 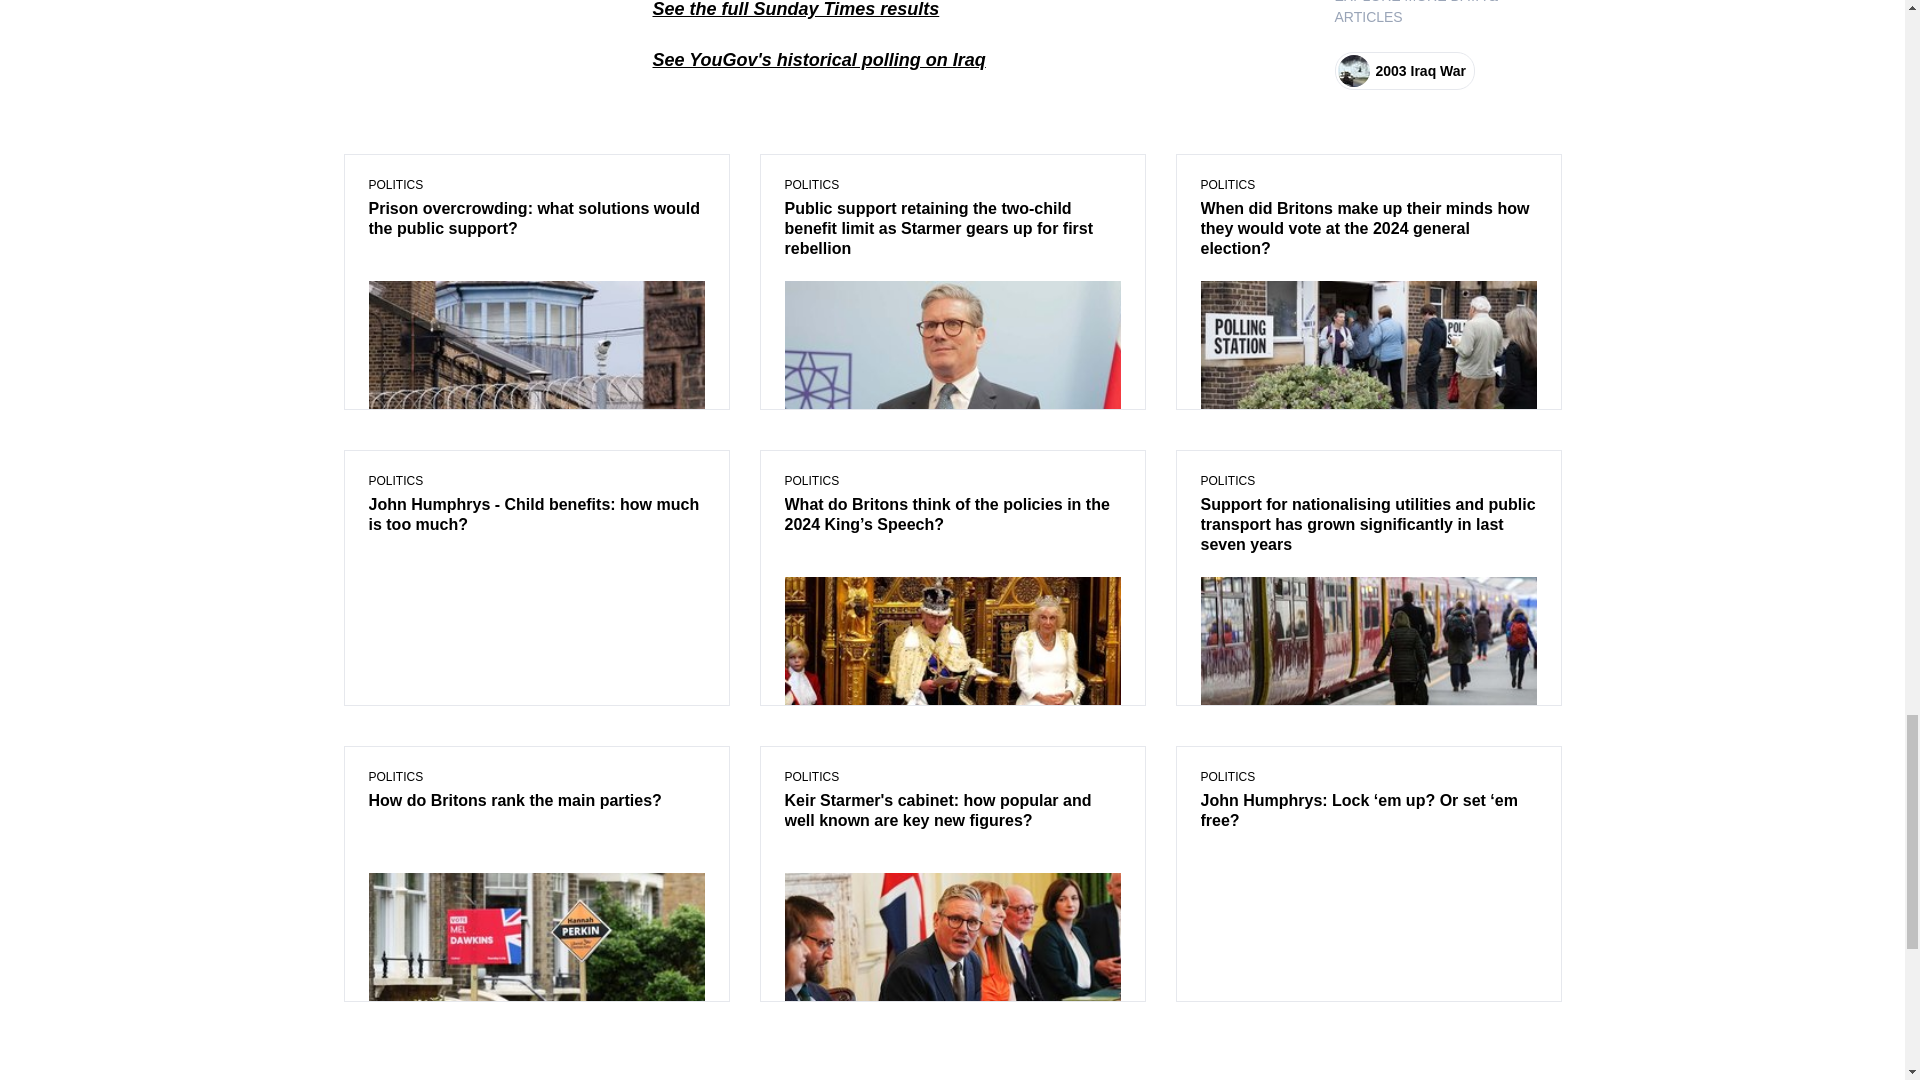 I want to click on John Humphrys - Child benefits: how much is too much?, so click(x=536, y=515).